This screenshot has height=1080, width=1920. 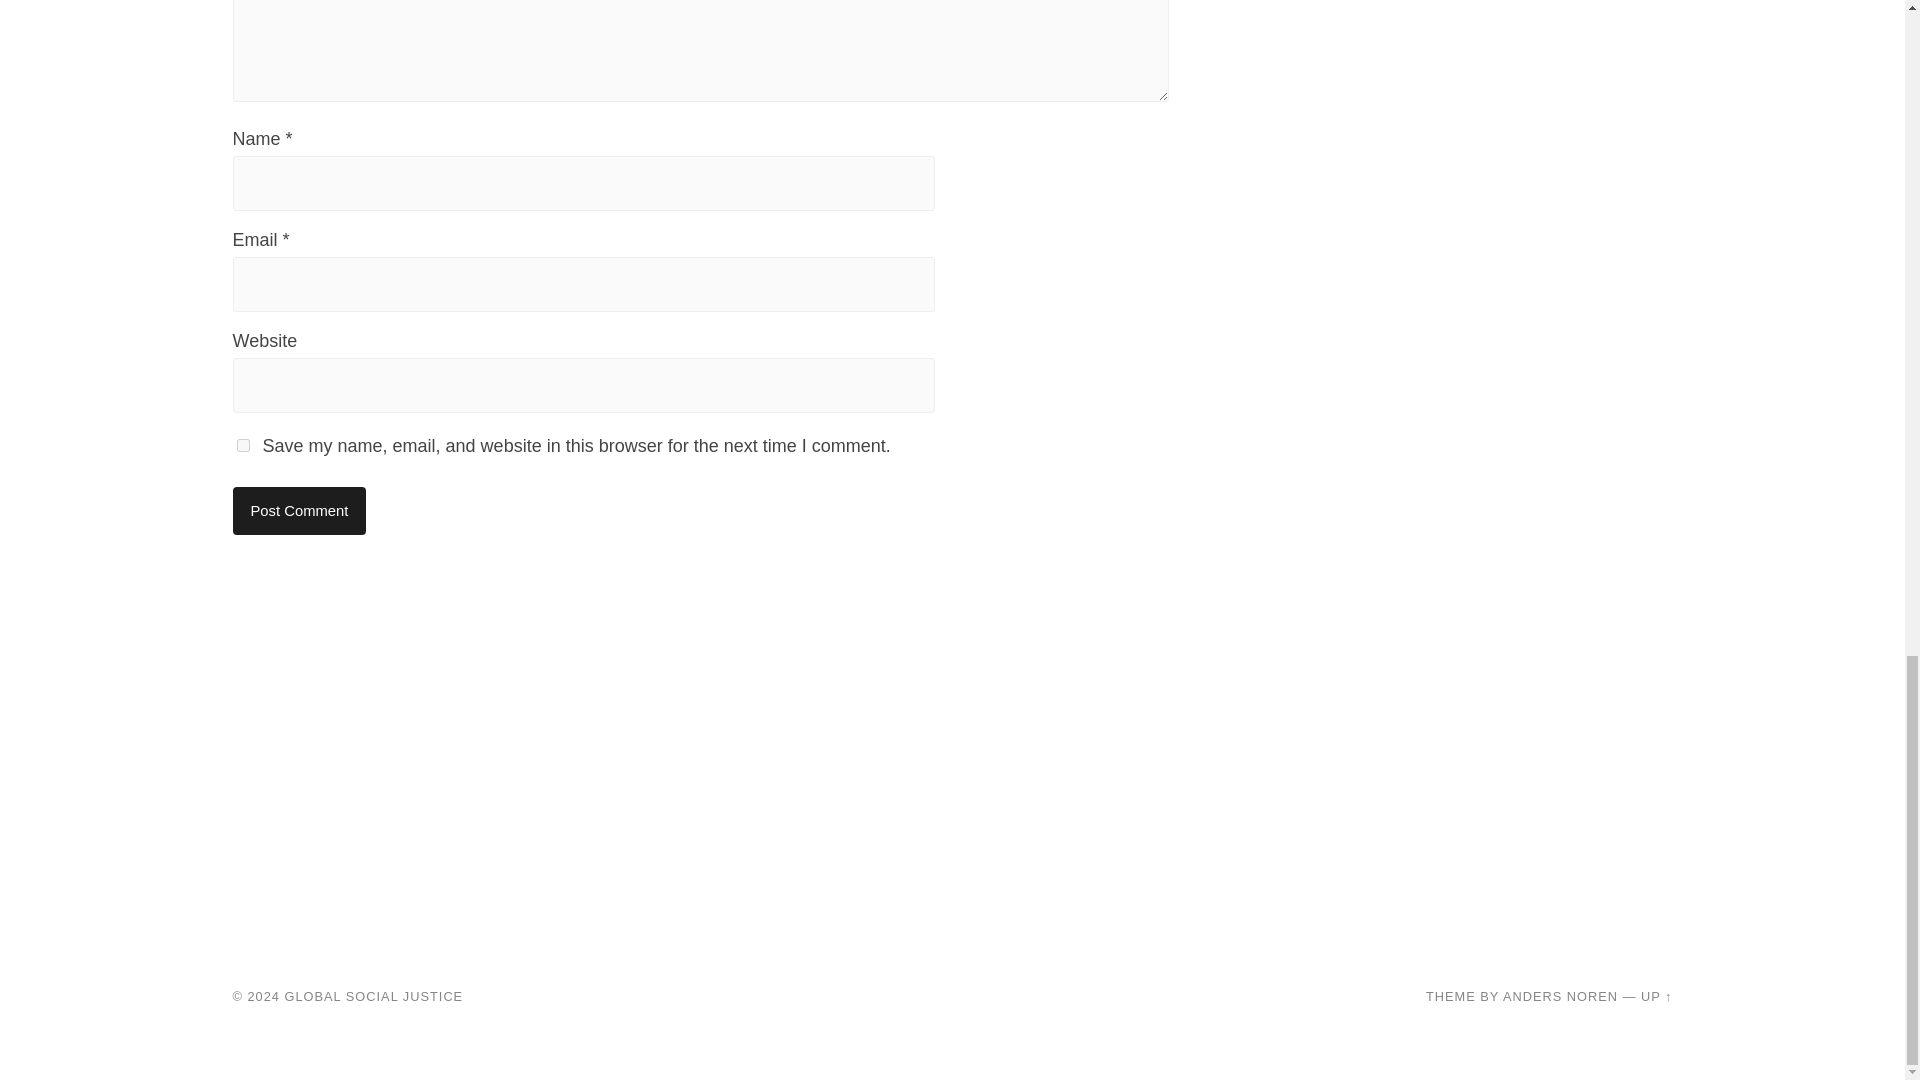 What do you see at coordinates (1656, 996) in the screenshot?
I see `To the top` at bounding box center [1656, 996].